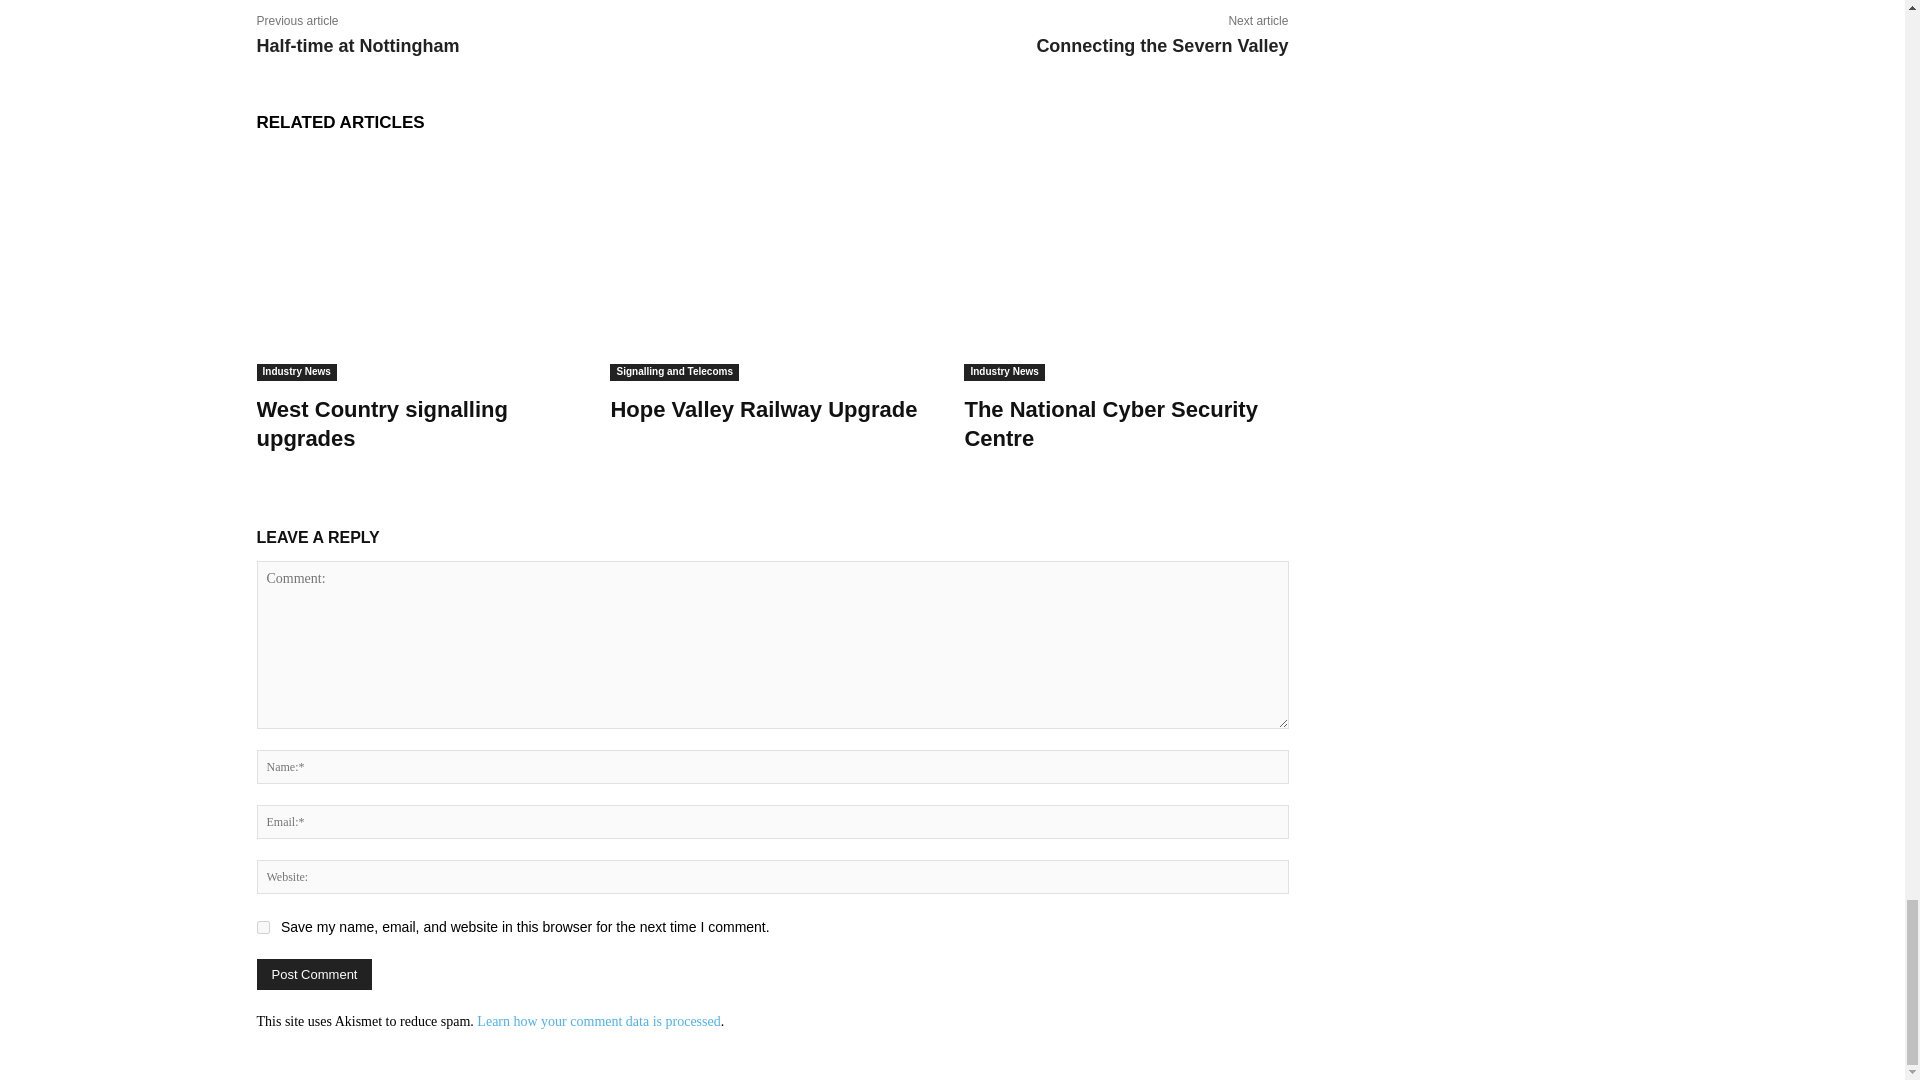  I want to click on Post Comment, so click(314, 974).